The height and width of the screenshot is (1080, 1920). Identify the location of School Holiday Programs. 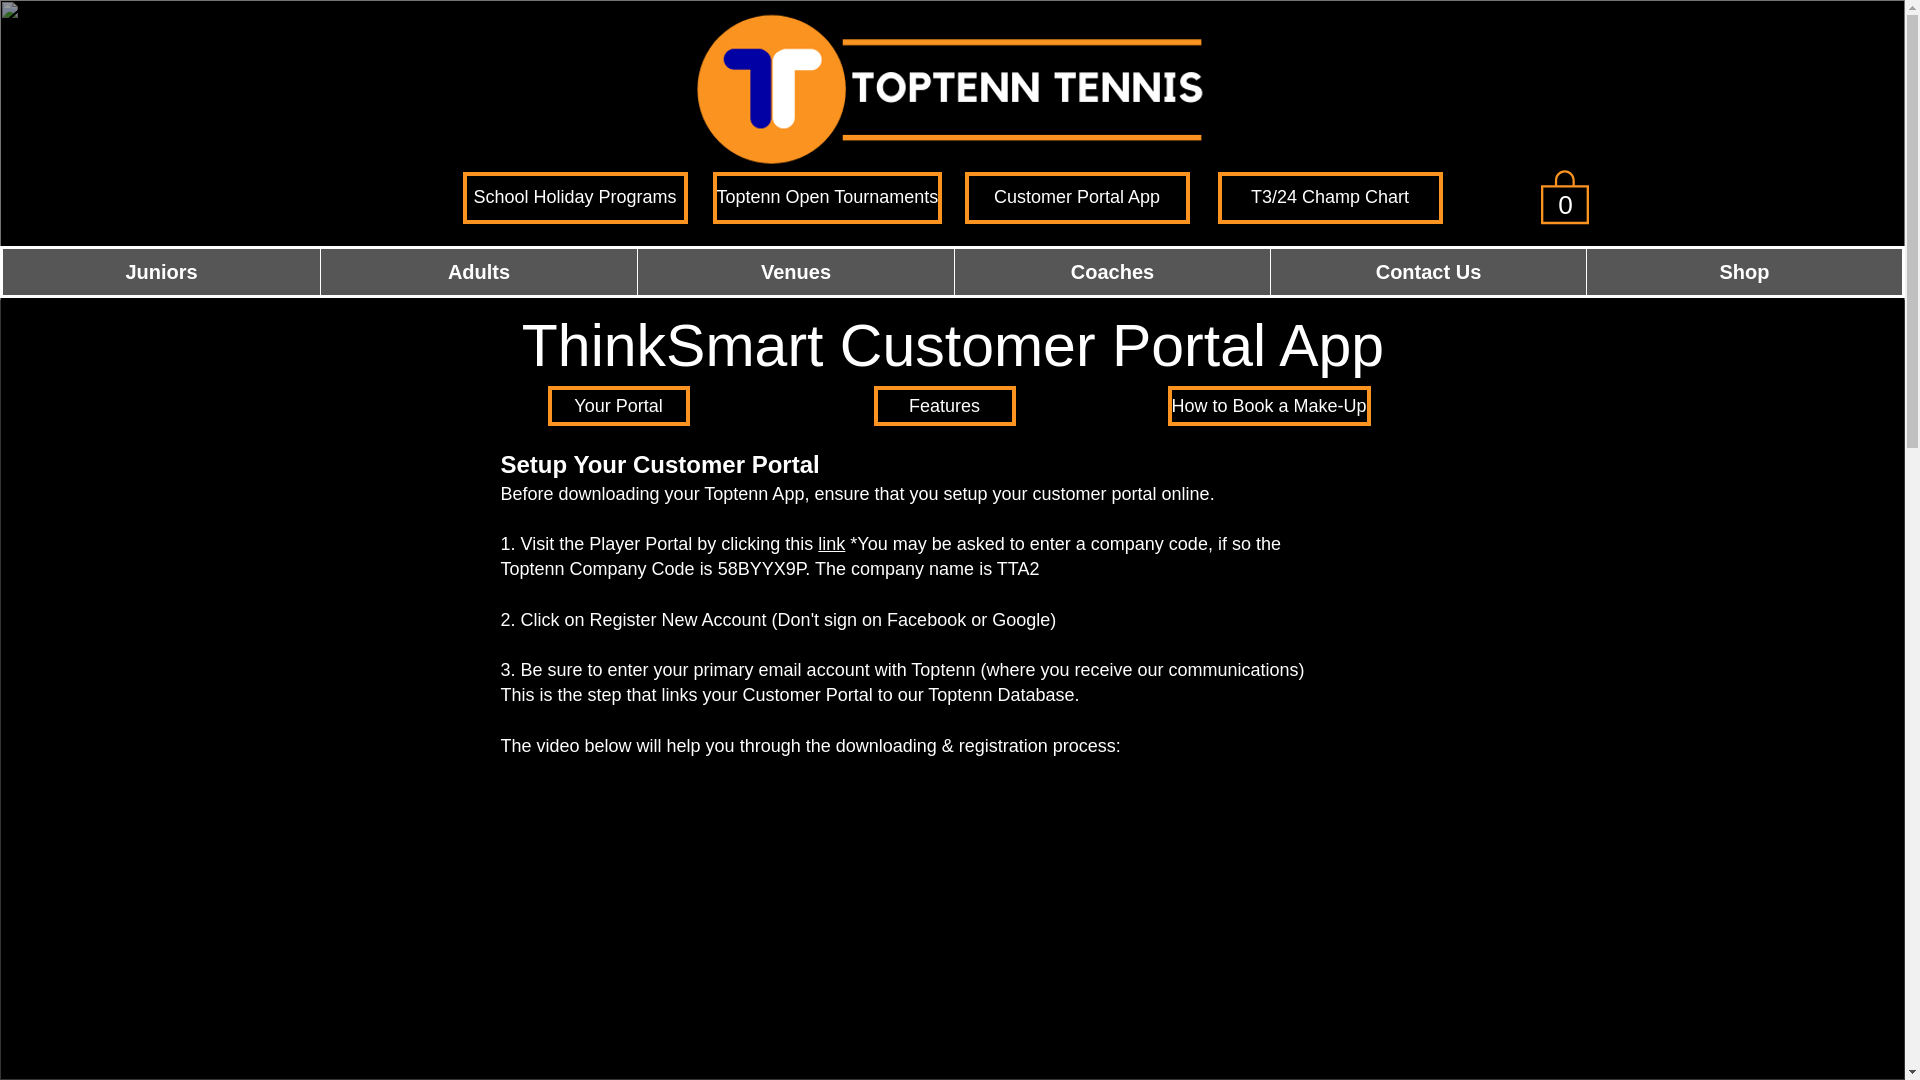
(574, 197).